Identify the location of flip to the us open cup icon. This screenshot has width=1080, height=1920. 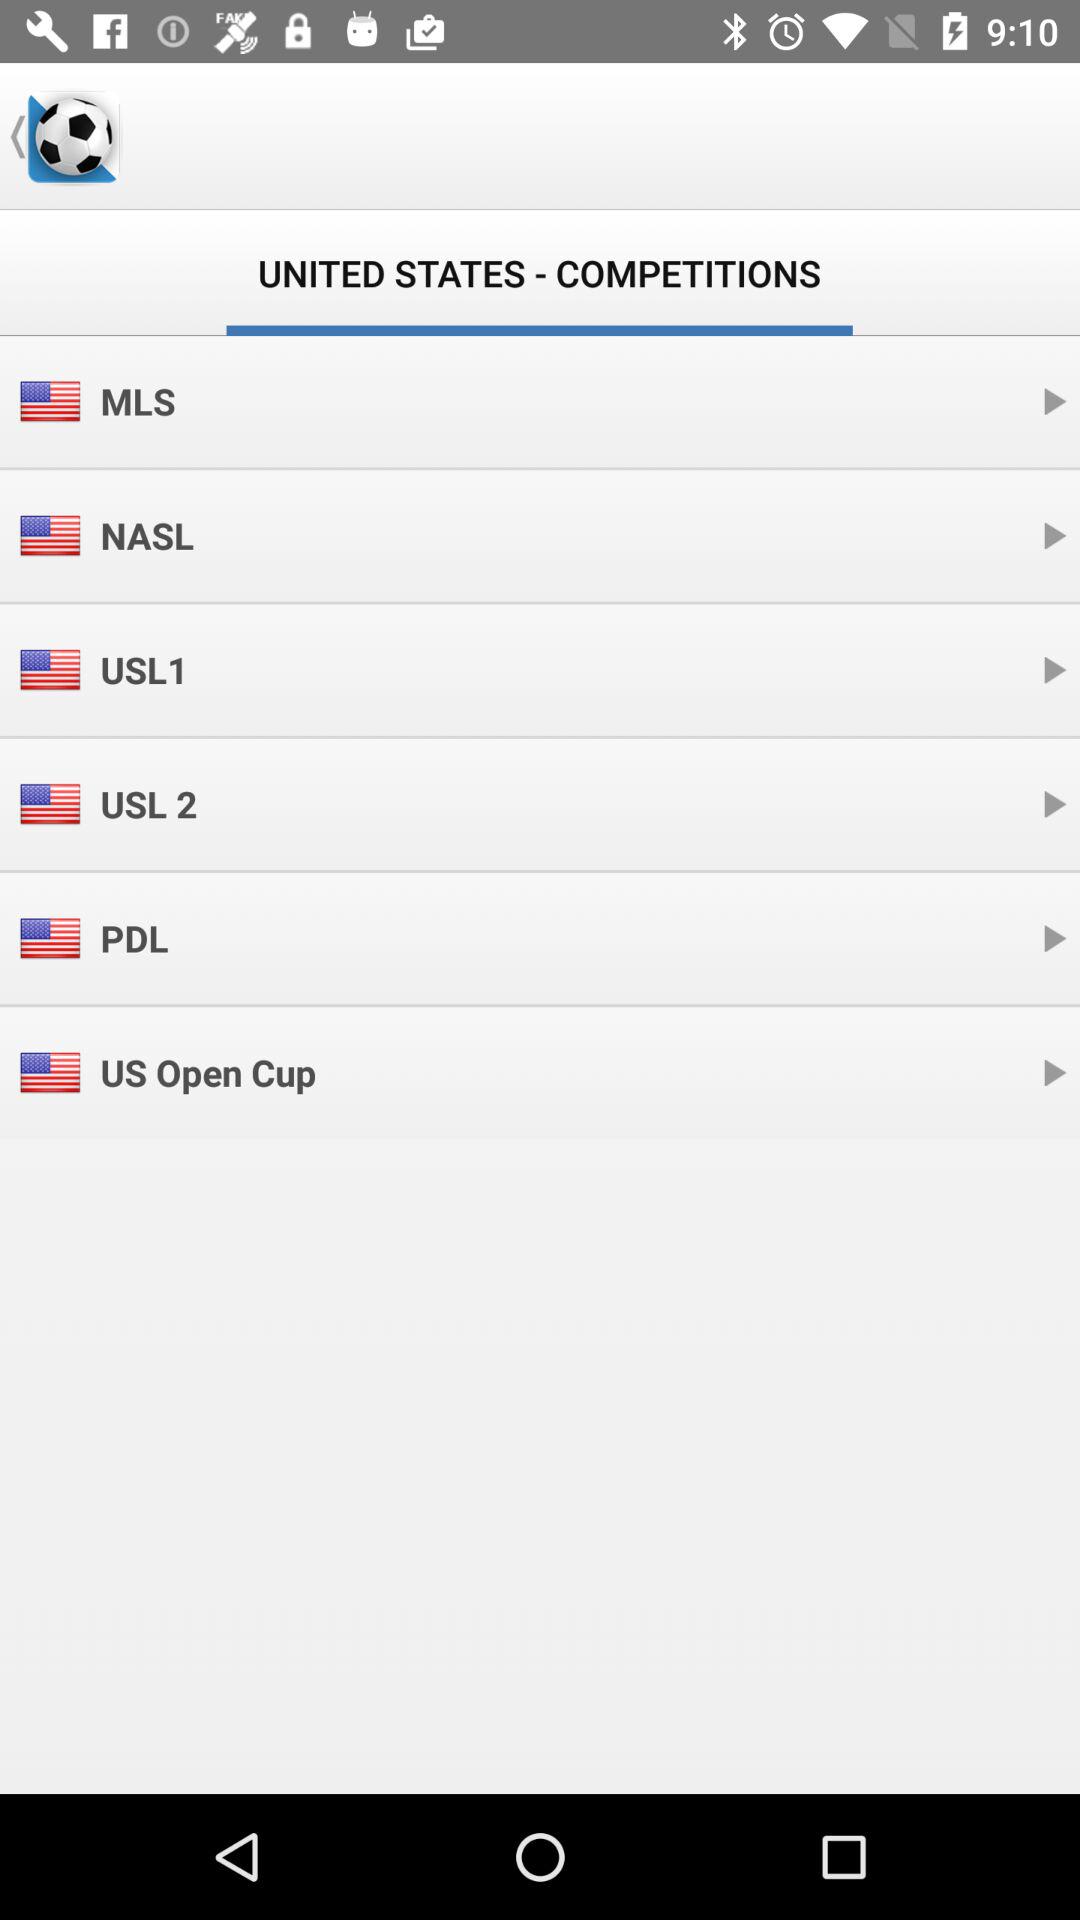
(208, 1072).